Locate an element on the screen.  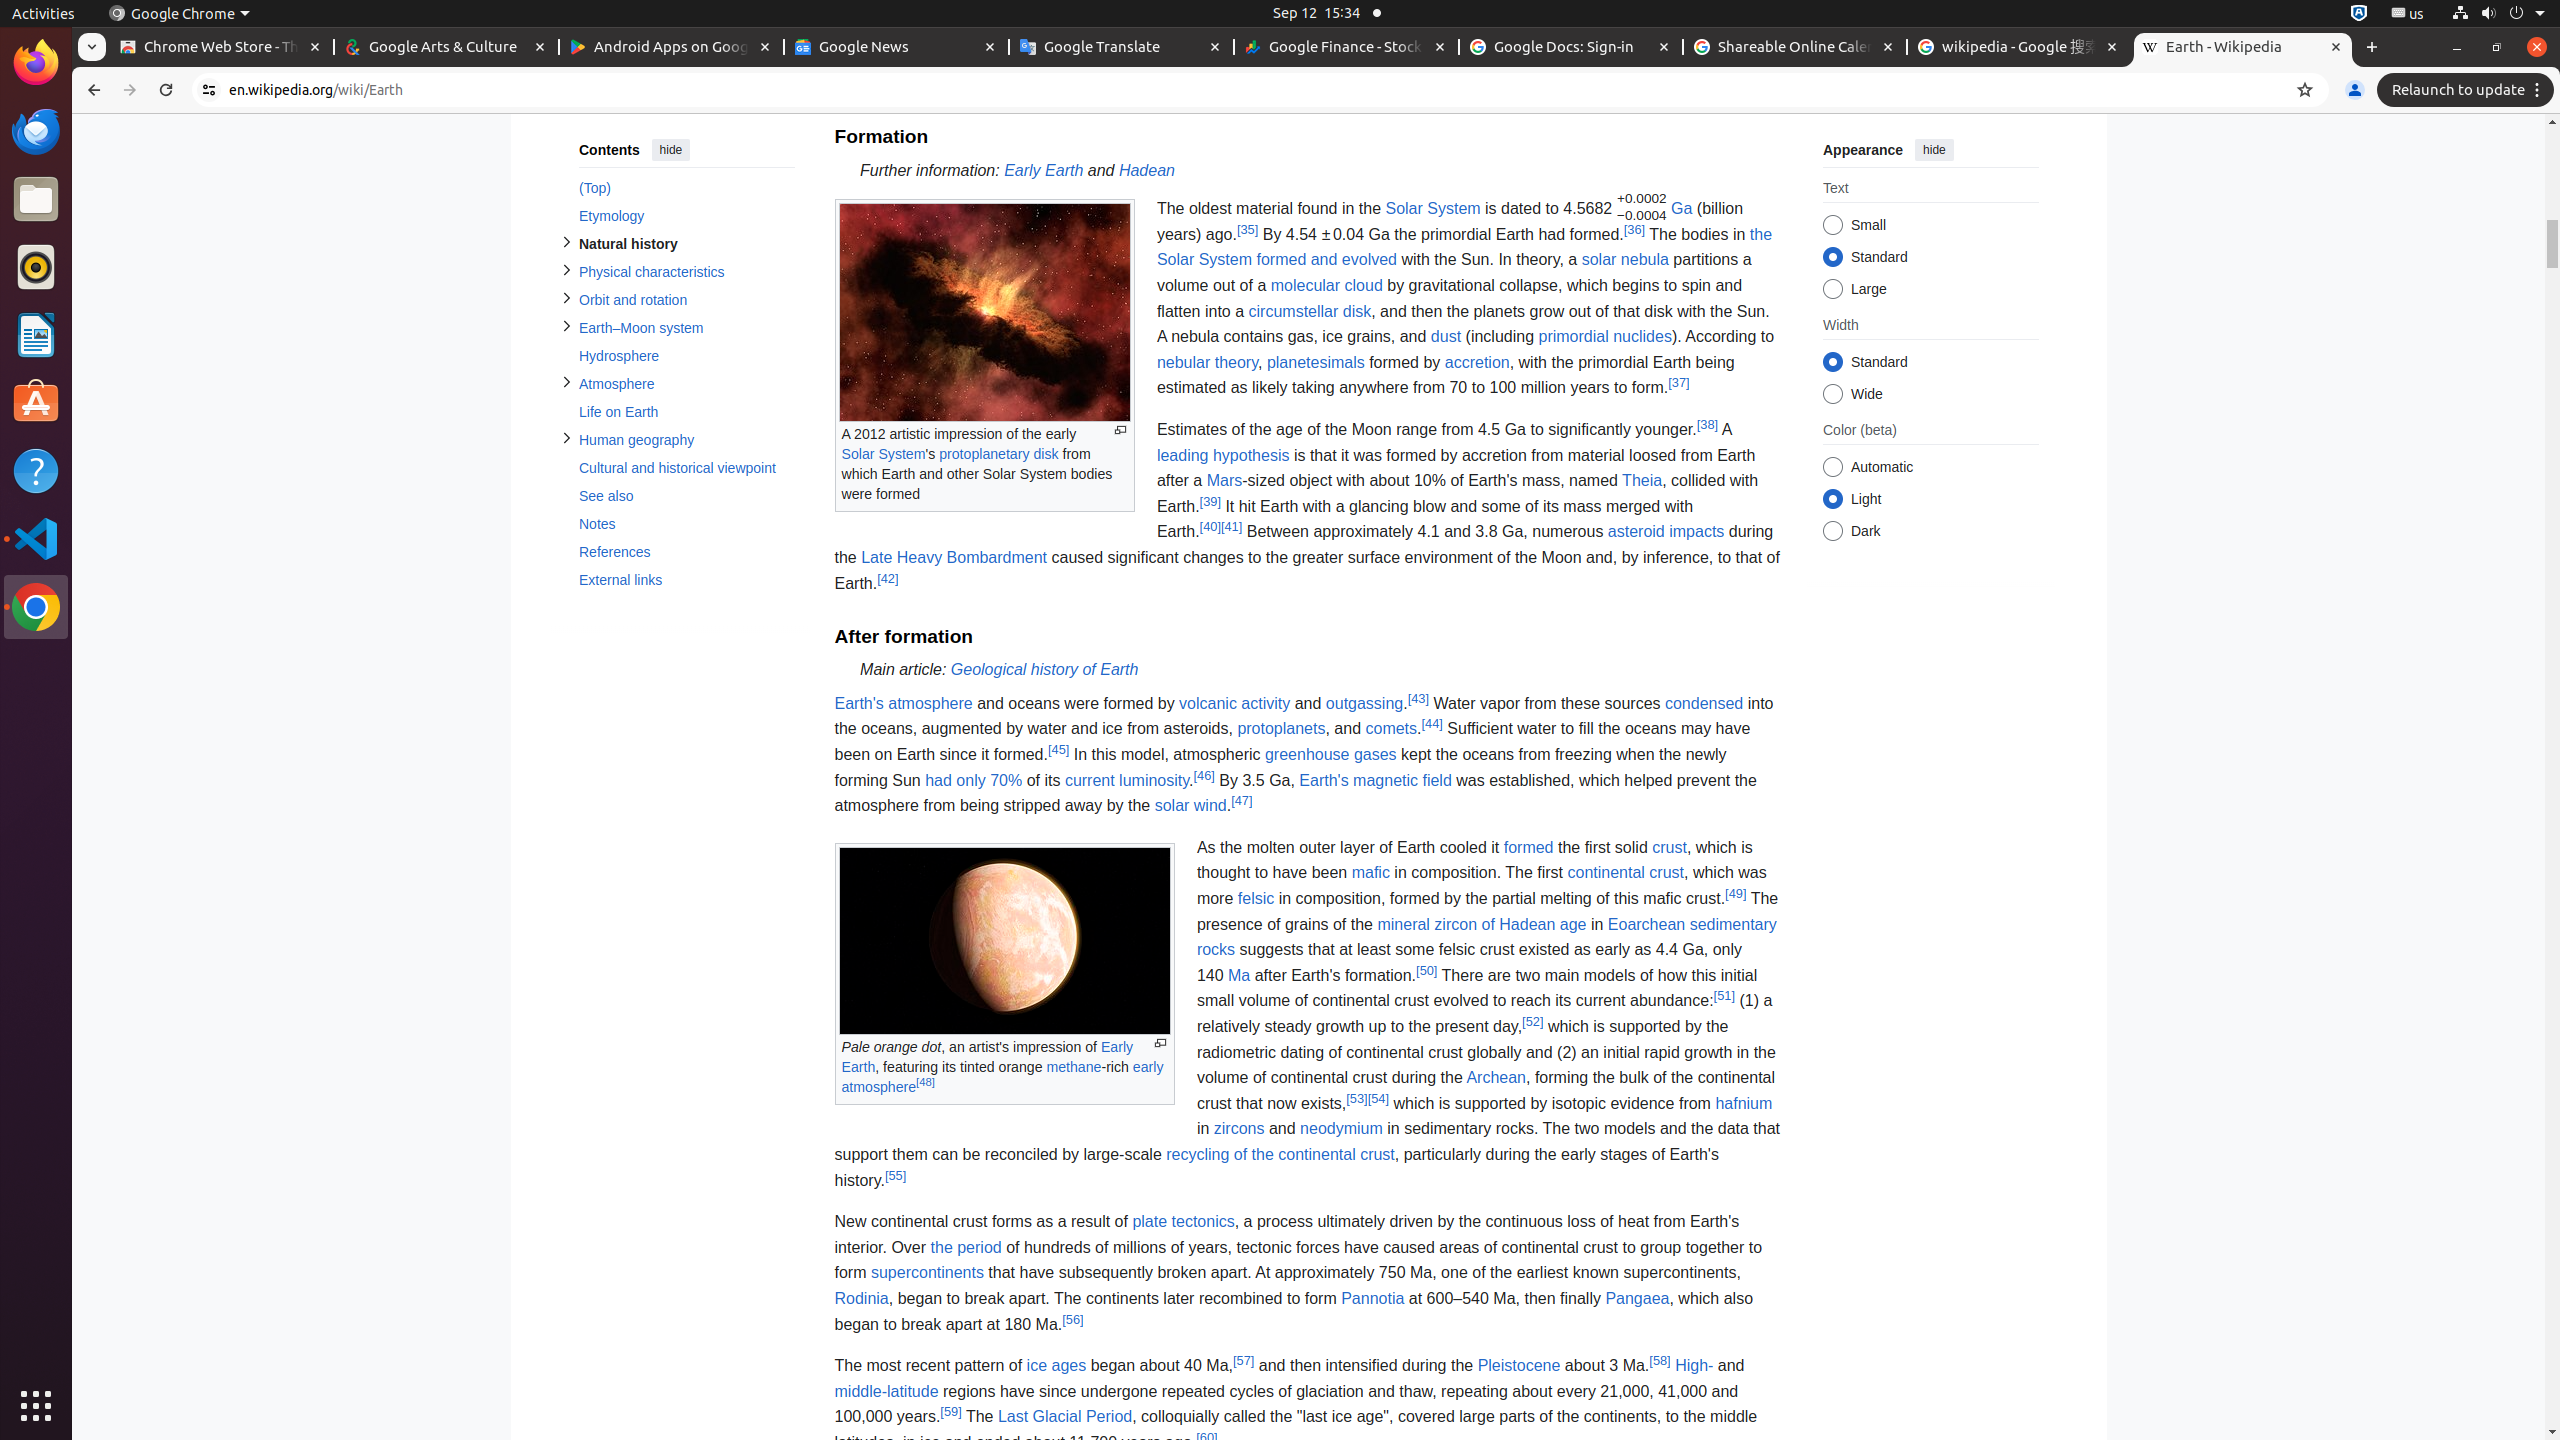
[47] is located at coordinates (1242, 800).